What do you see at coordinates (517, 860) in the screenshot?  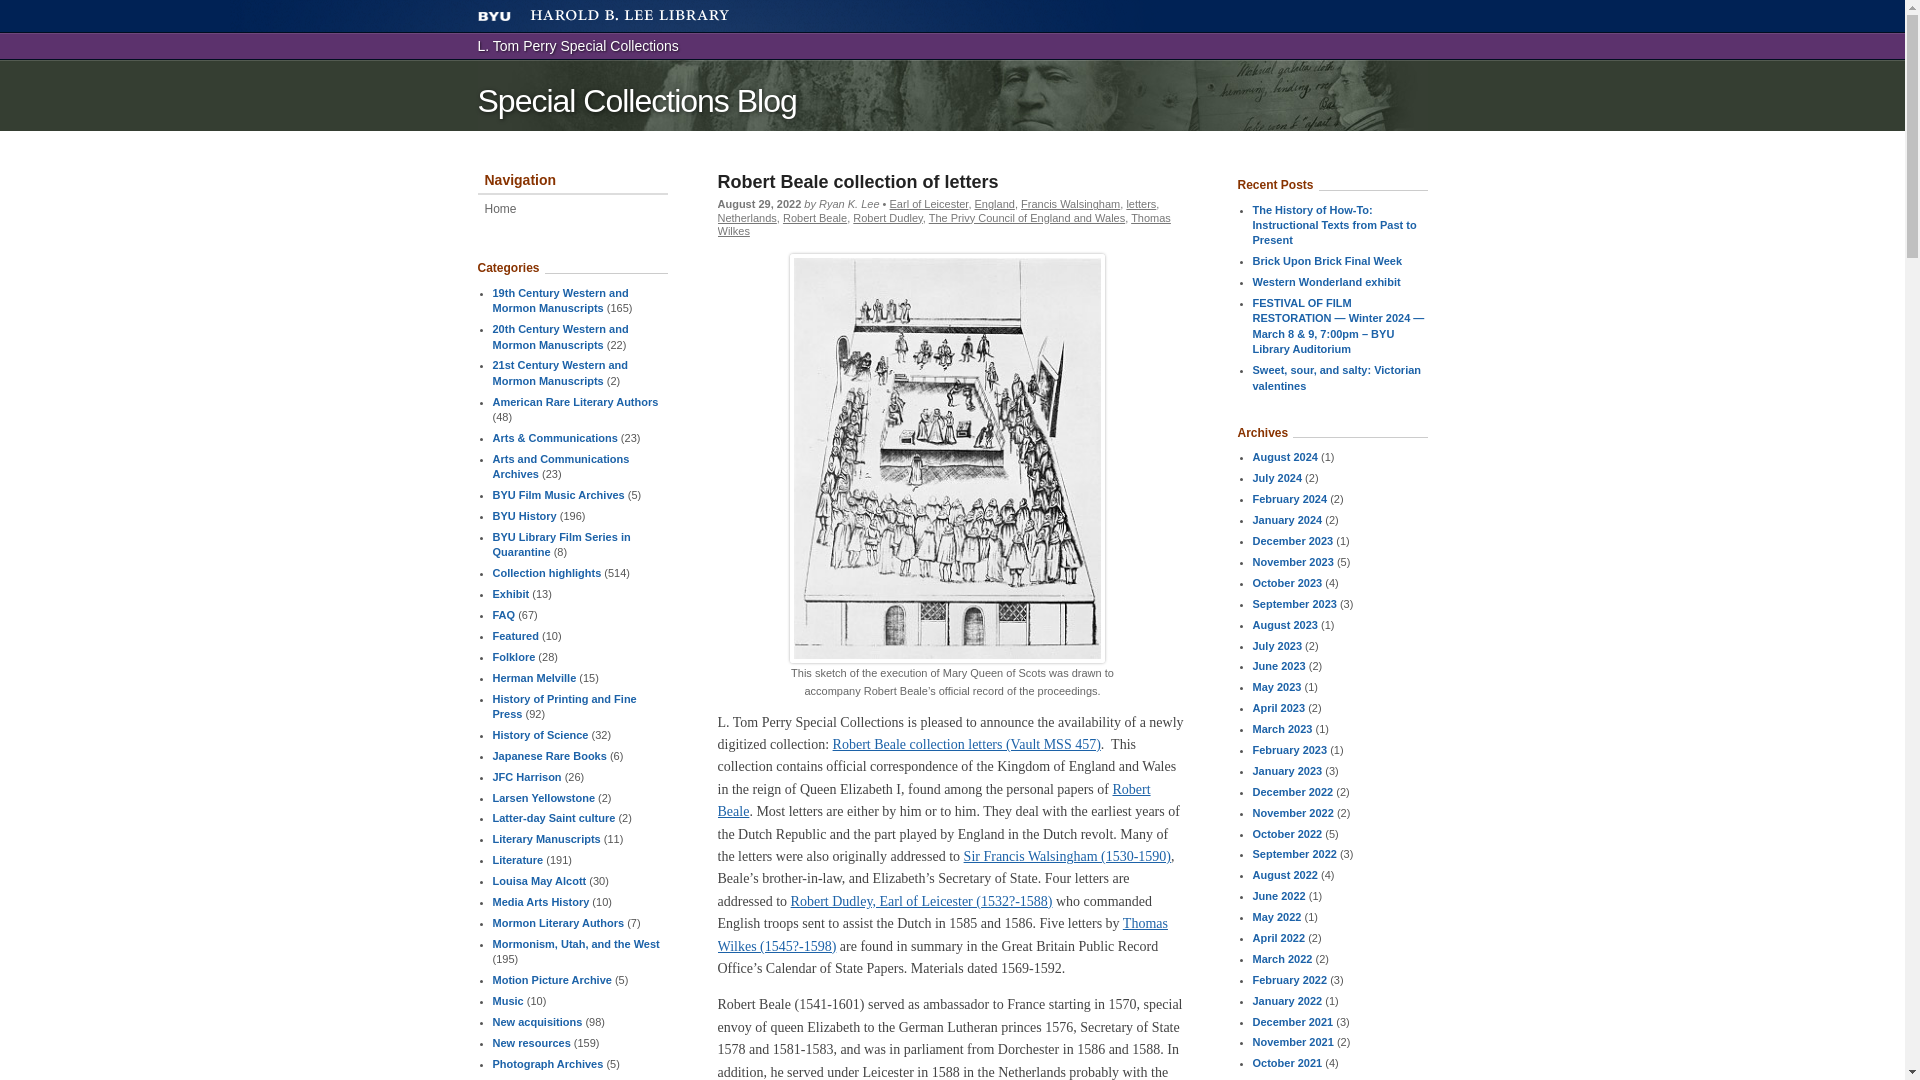 I see `Literature` at bounding box center [517, 860].